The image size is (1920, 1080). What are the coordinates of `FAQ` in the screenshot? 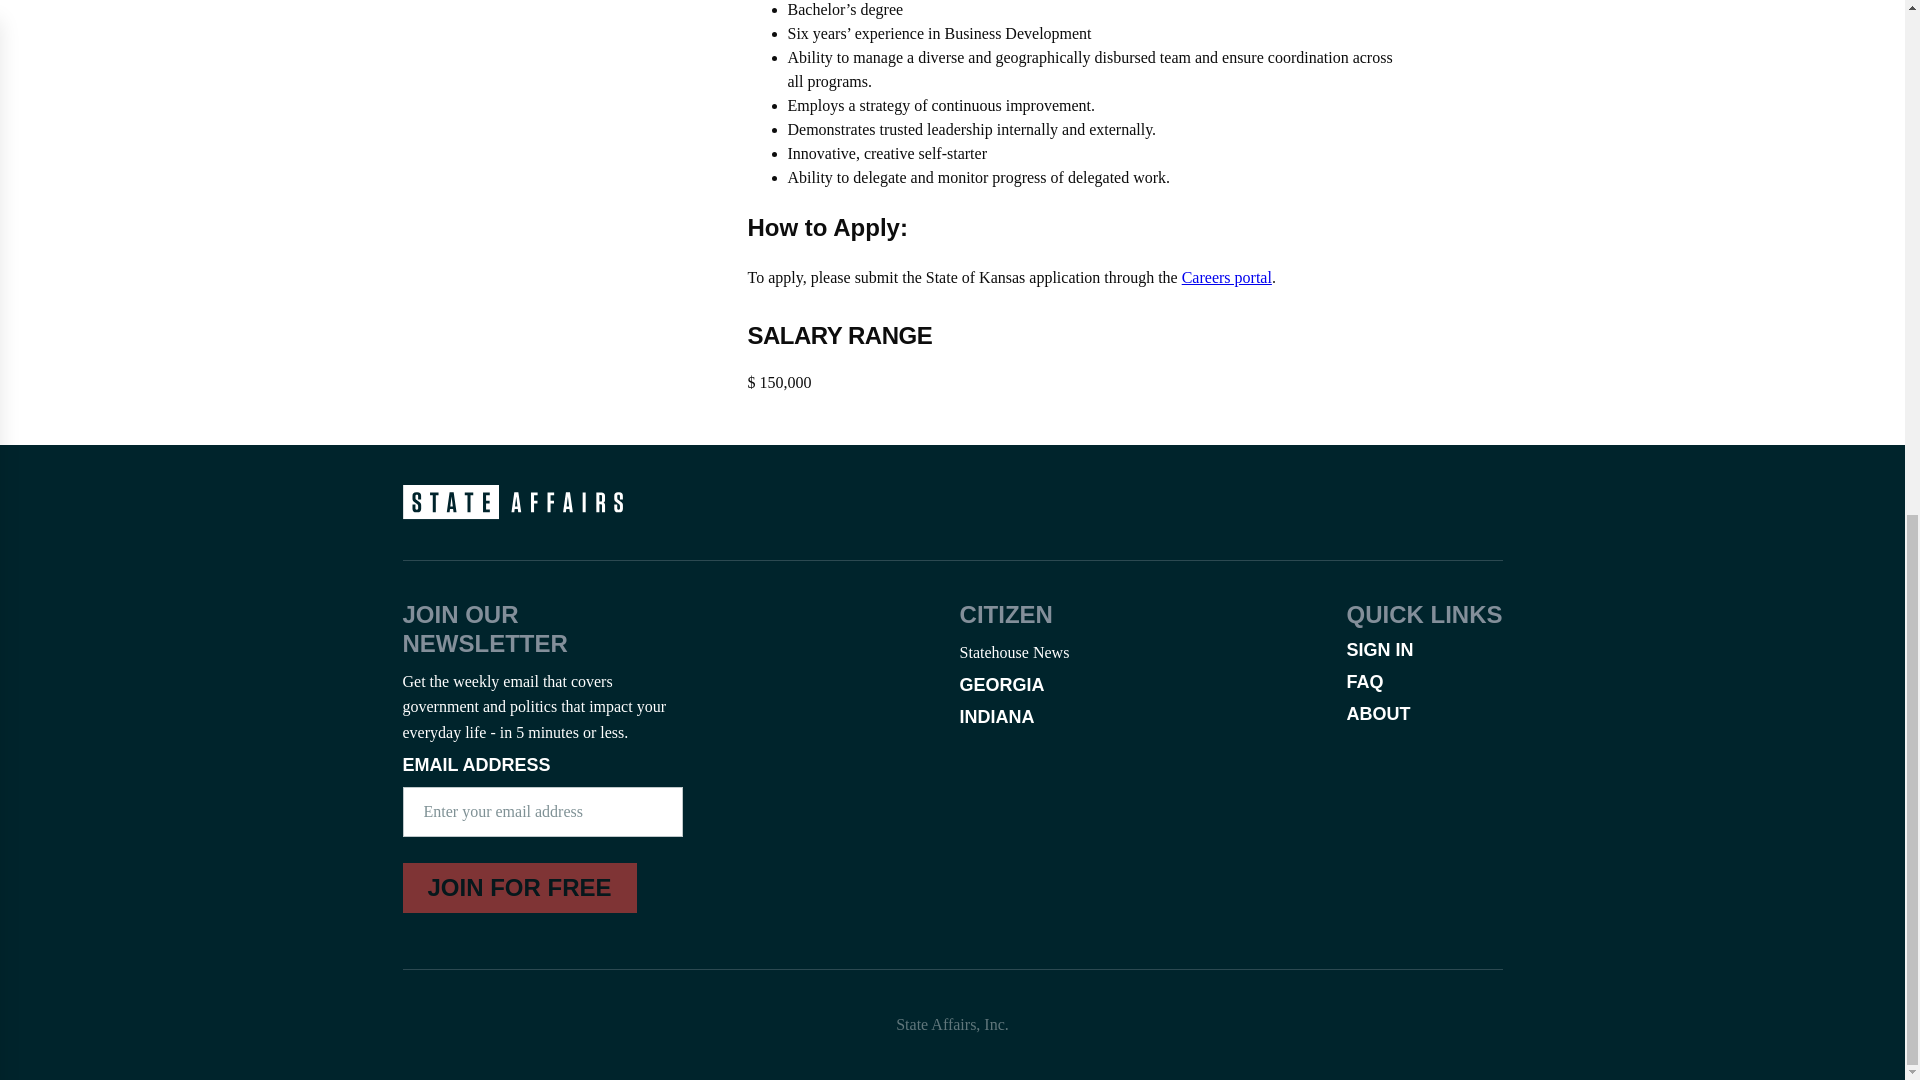 It's located at (1364, 682).